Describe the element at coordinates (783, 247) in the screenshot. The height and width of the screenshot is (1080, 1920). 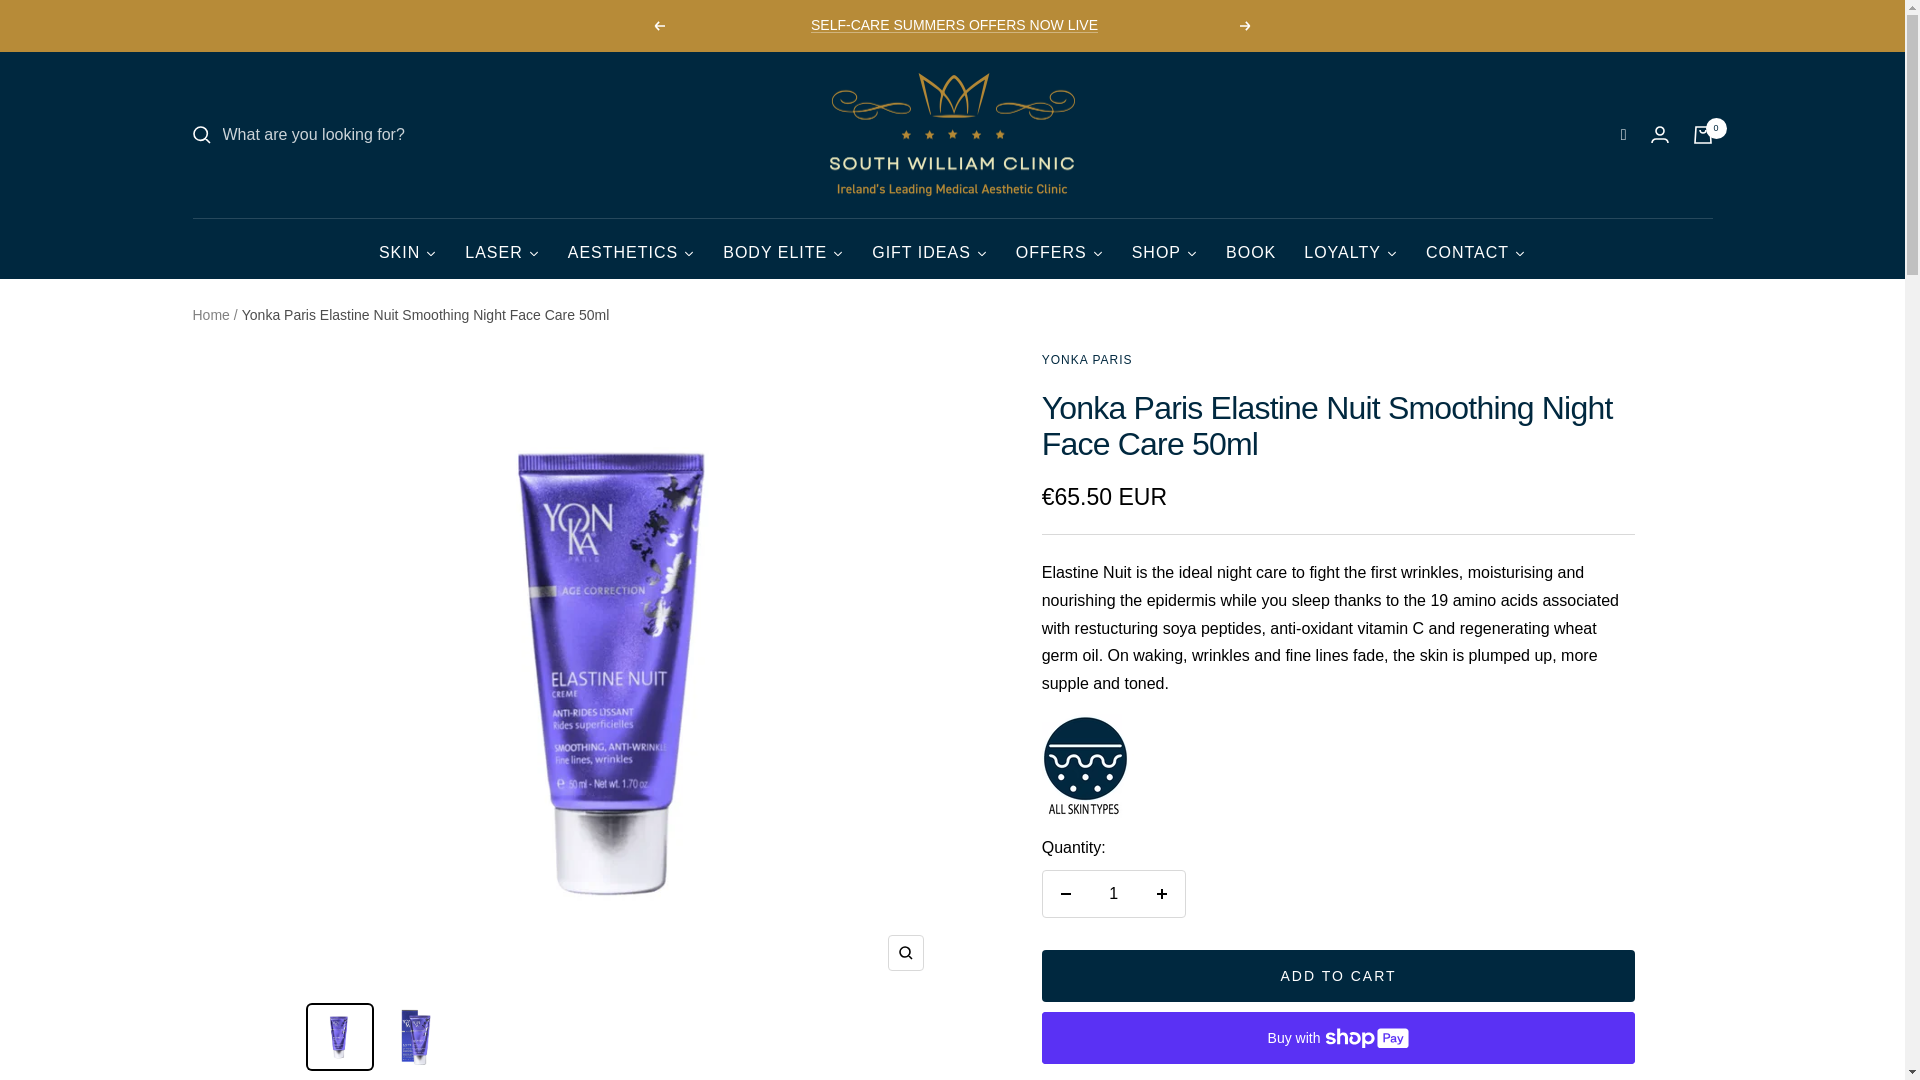
I see `BODY ELITE` at that location.